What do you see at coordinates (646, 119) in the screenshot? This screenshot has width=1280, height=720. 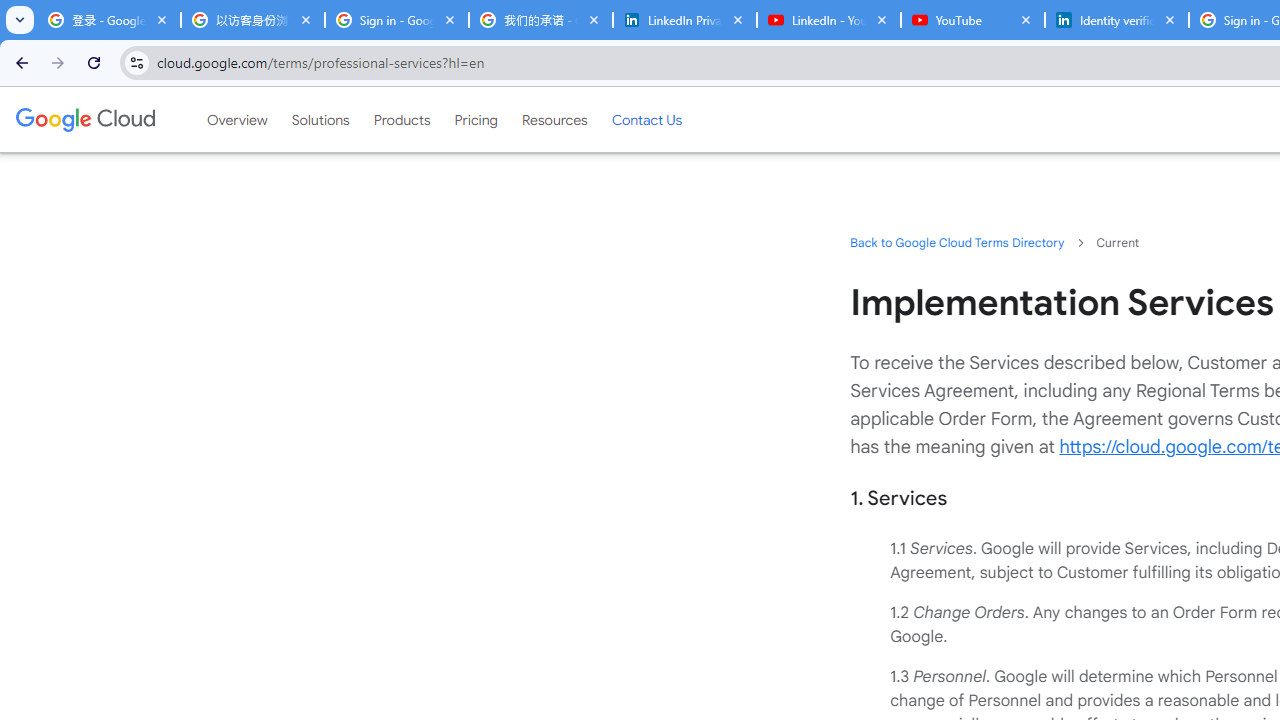 I see `Contact Us` at bounding box center [646, 119].